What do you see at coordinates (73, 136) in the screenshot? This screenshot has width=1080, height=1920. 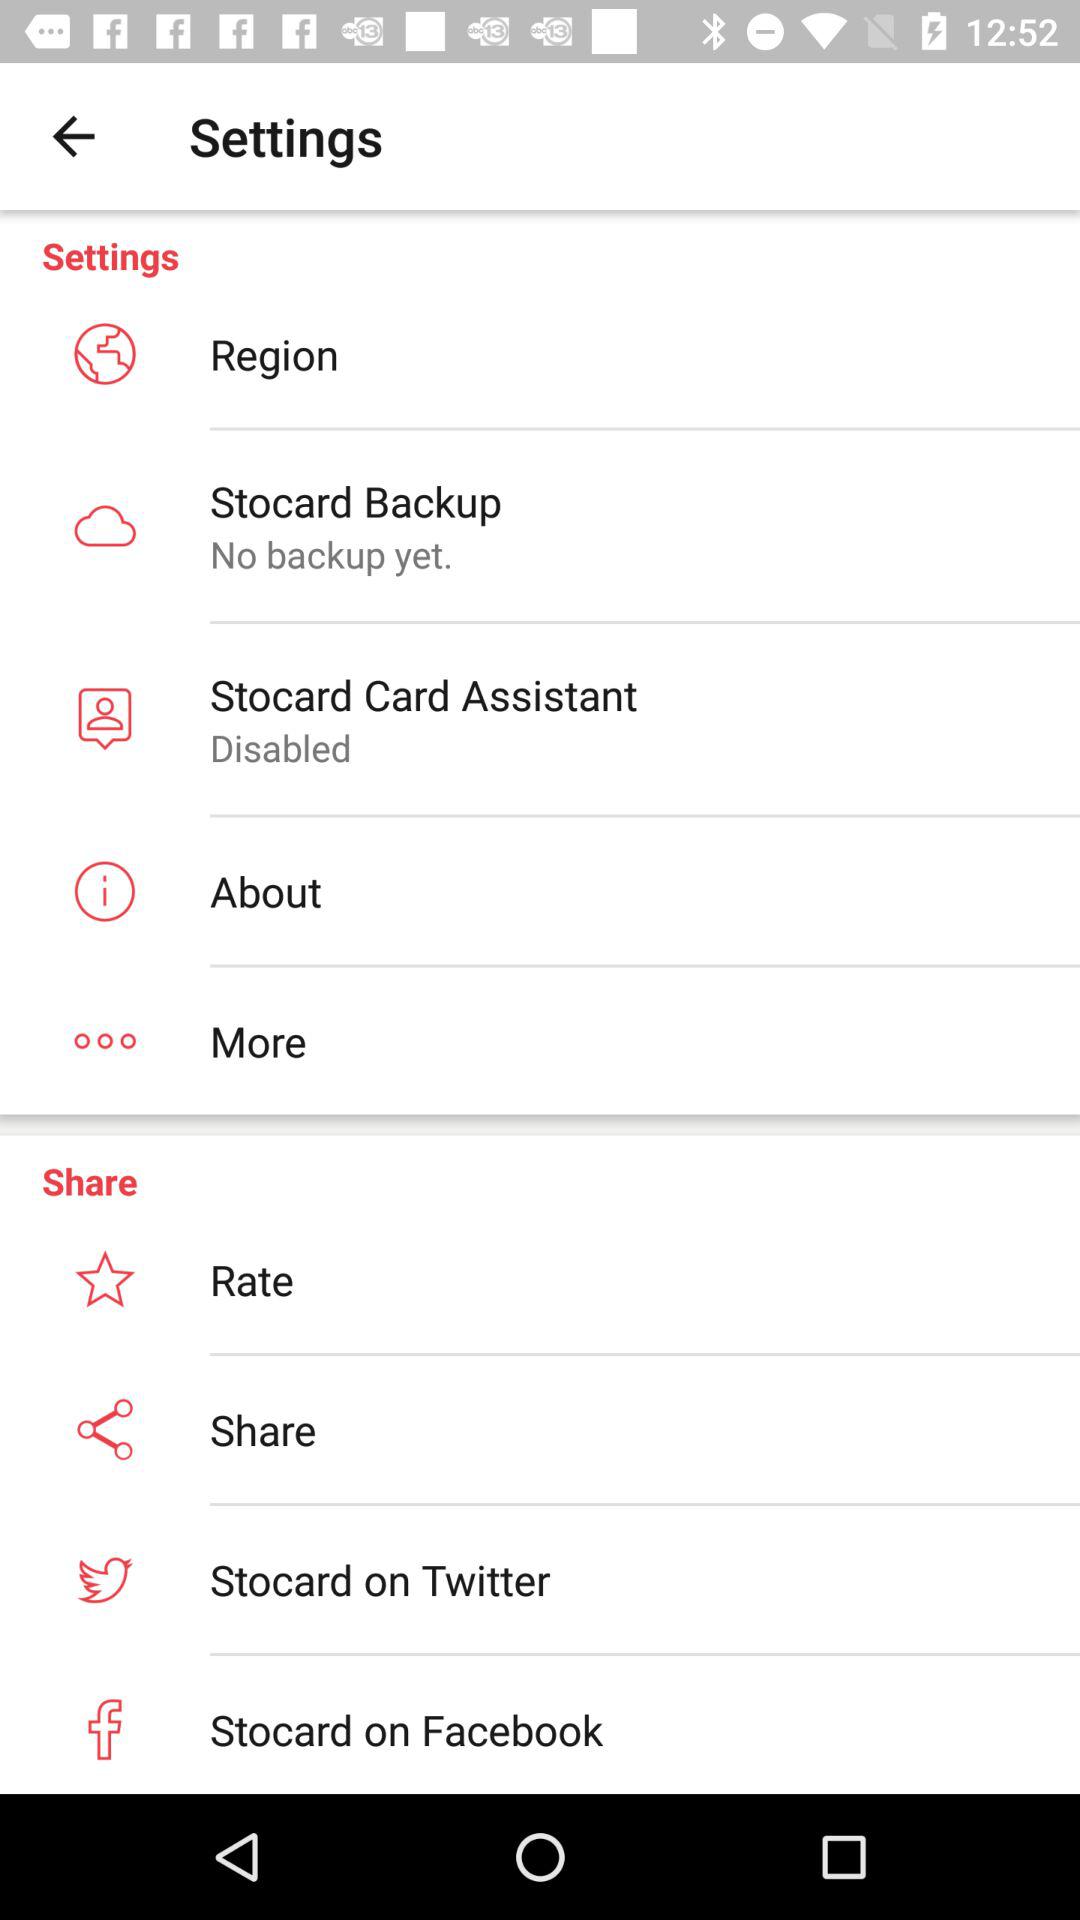 I see `click the item above settings item` at bounding box center [73, 136].